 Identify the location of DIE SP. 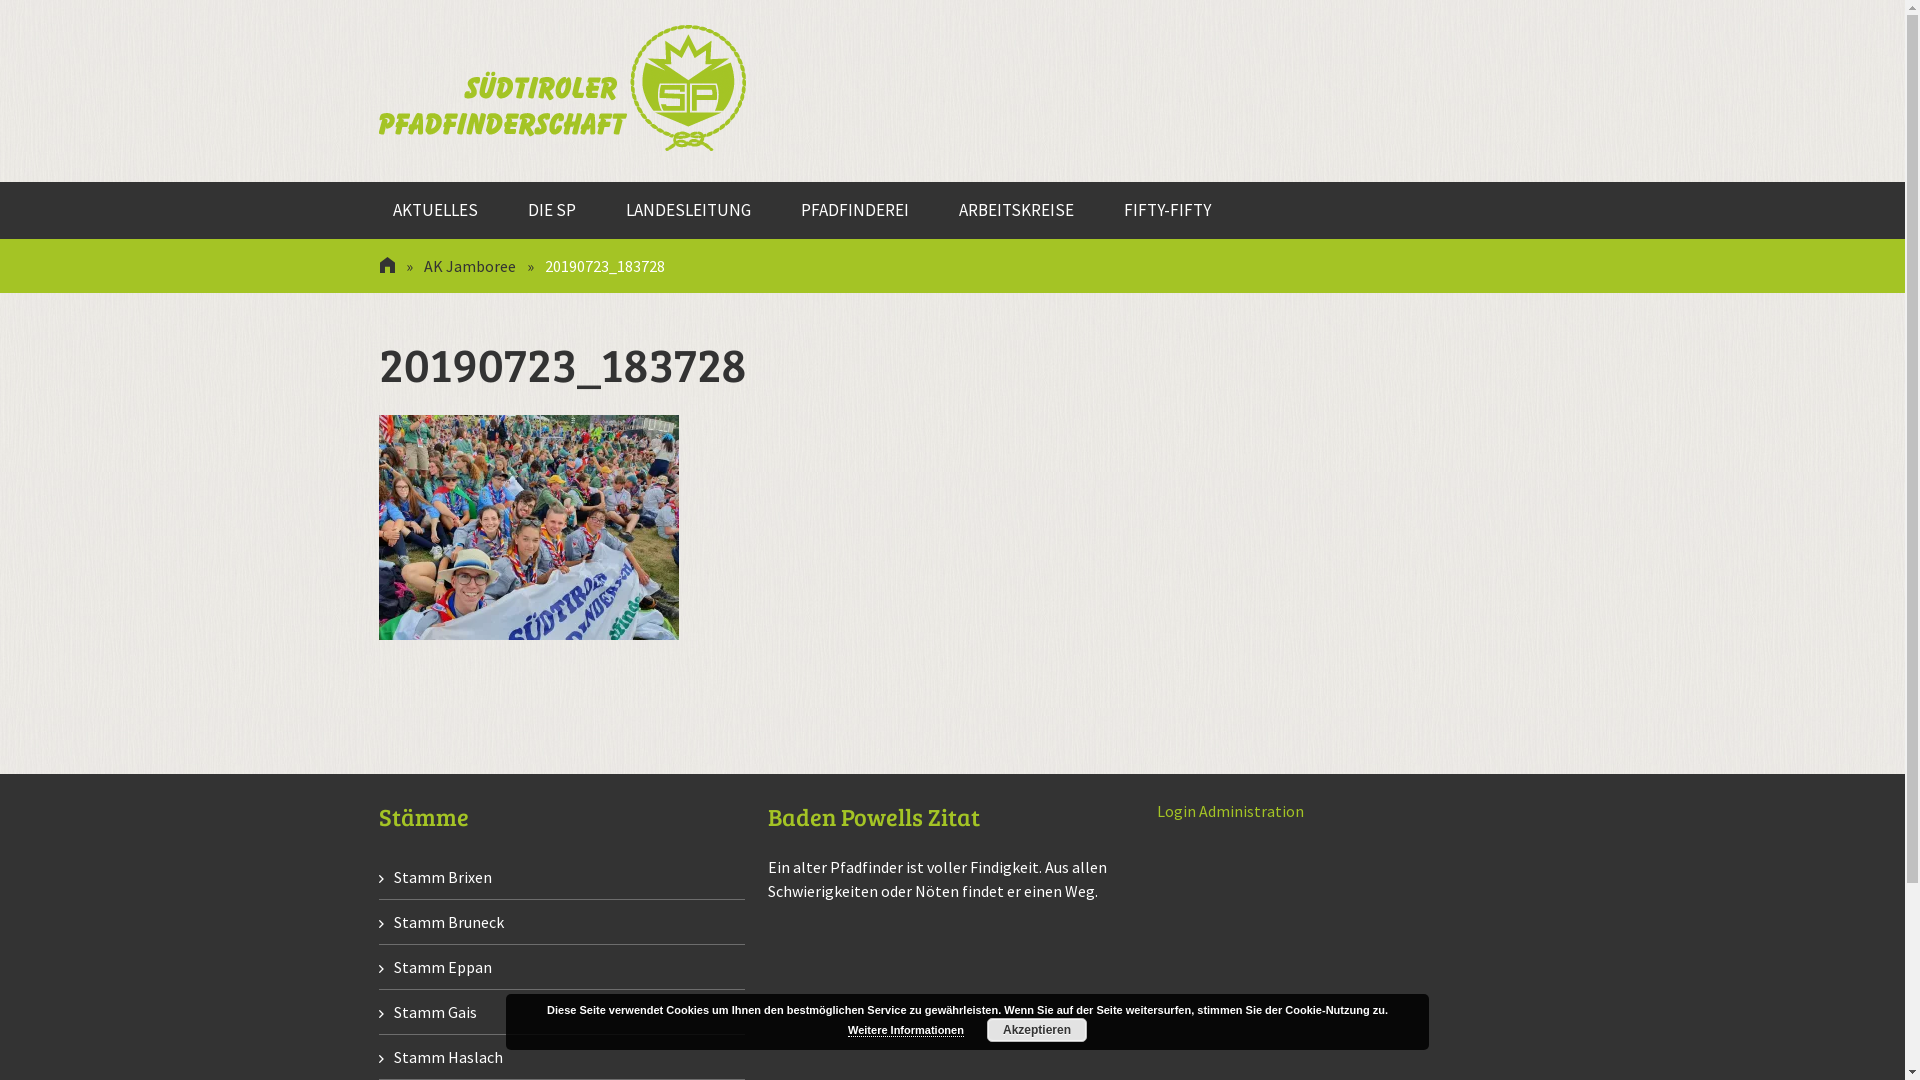
(551, 210).